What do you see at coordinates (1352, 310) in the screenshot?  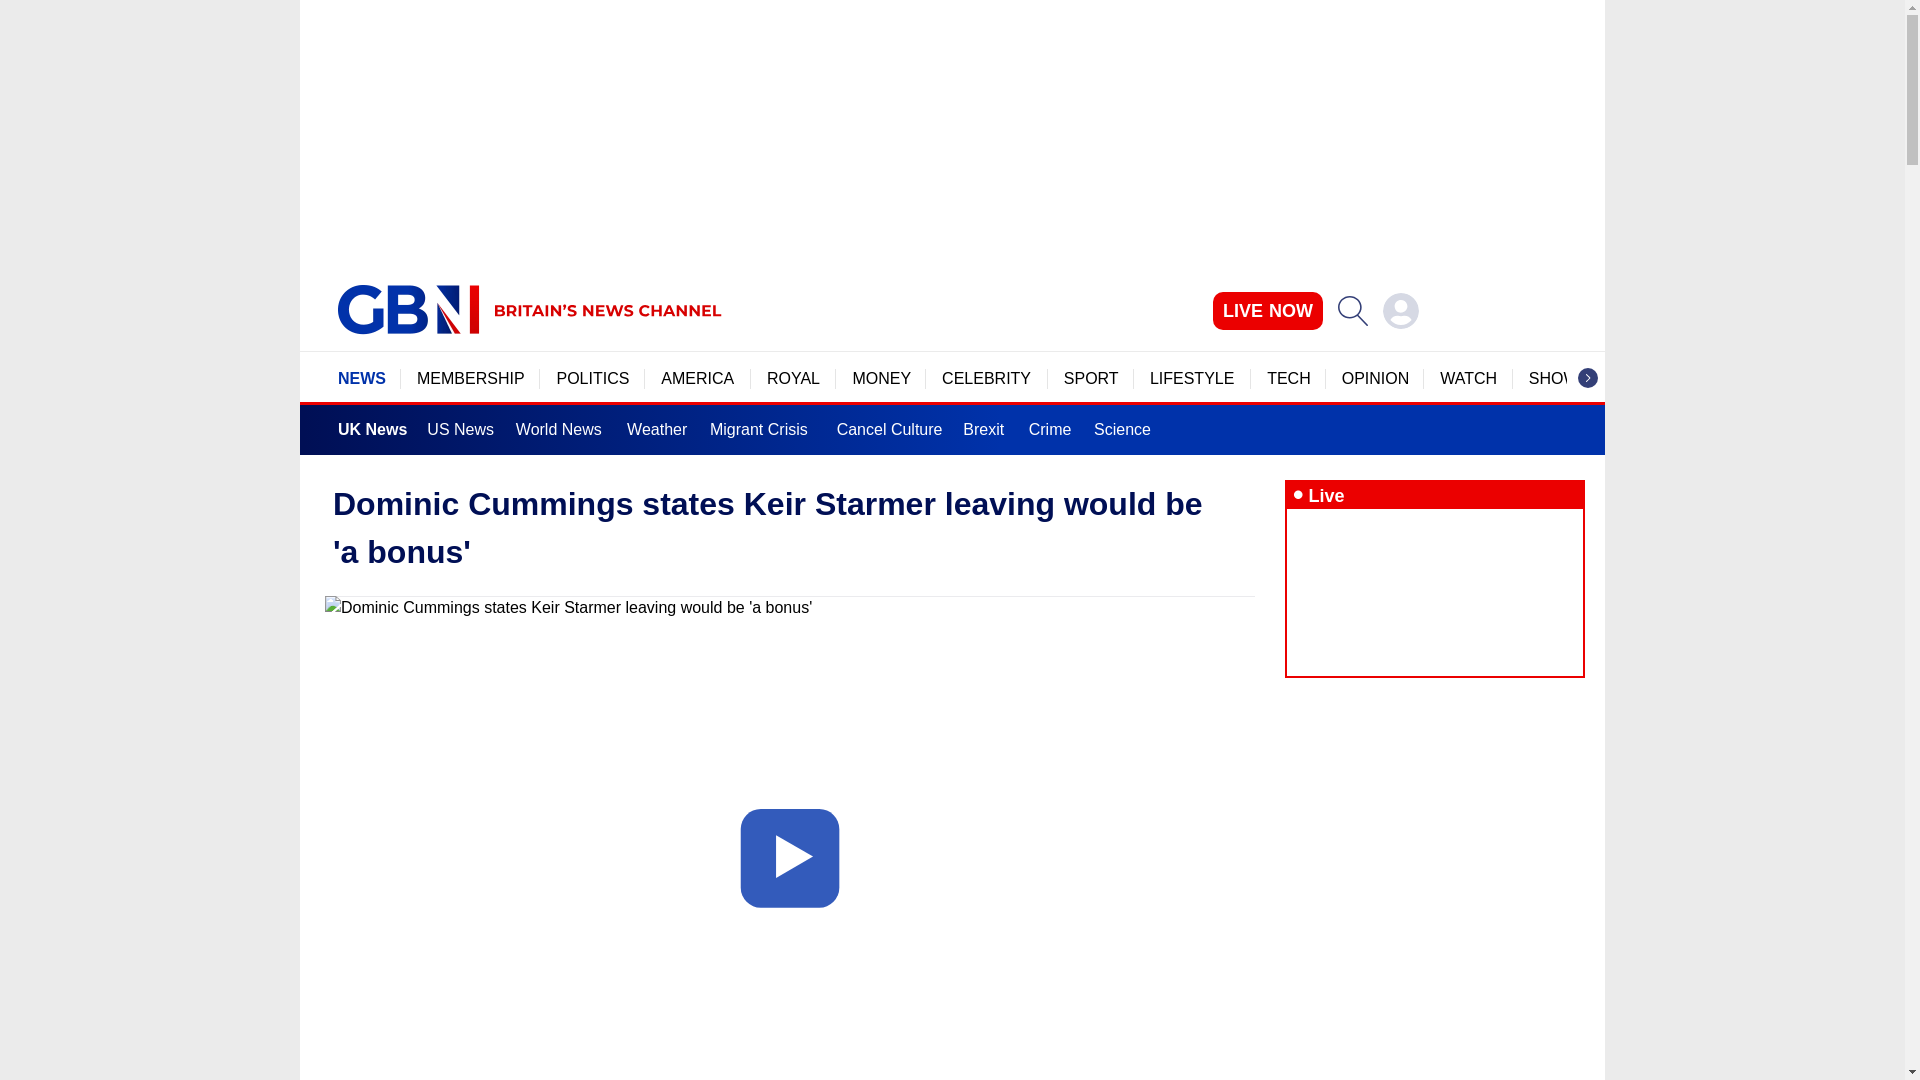 I see `Search` at bounding box center [1352, 310].